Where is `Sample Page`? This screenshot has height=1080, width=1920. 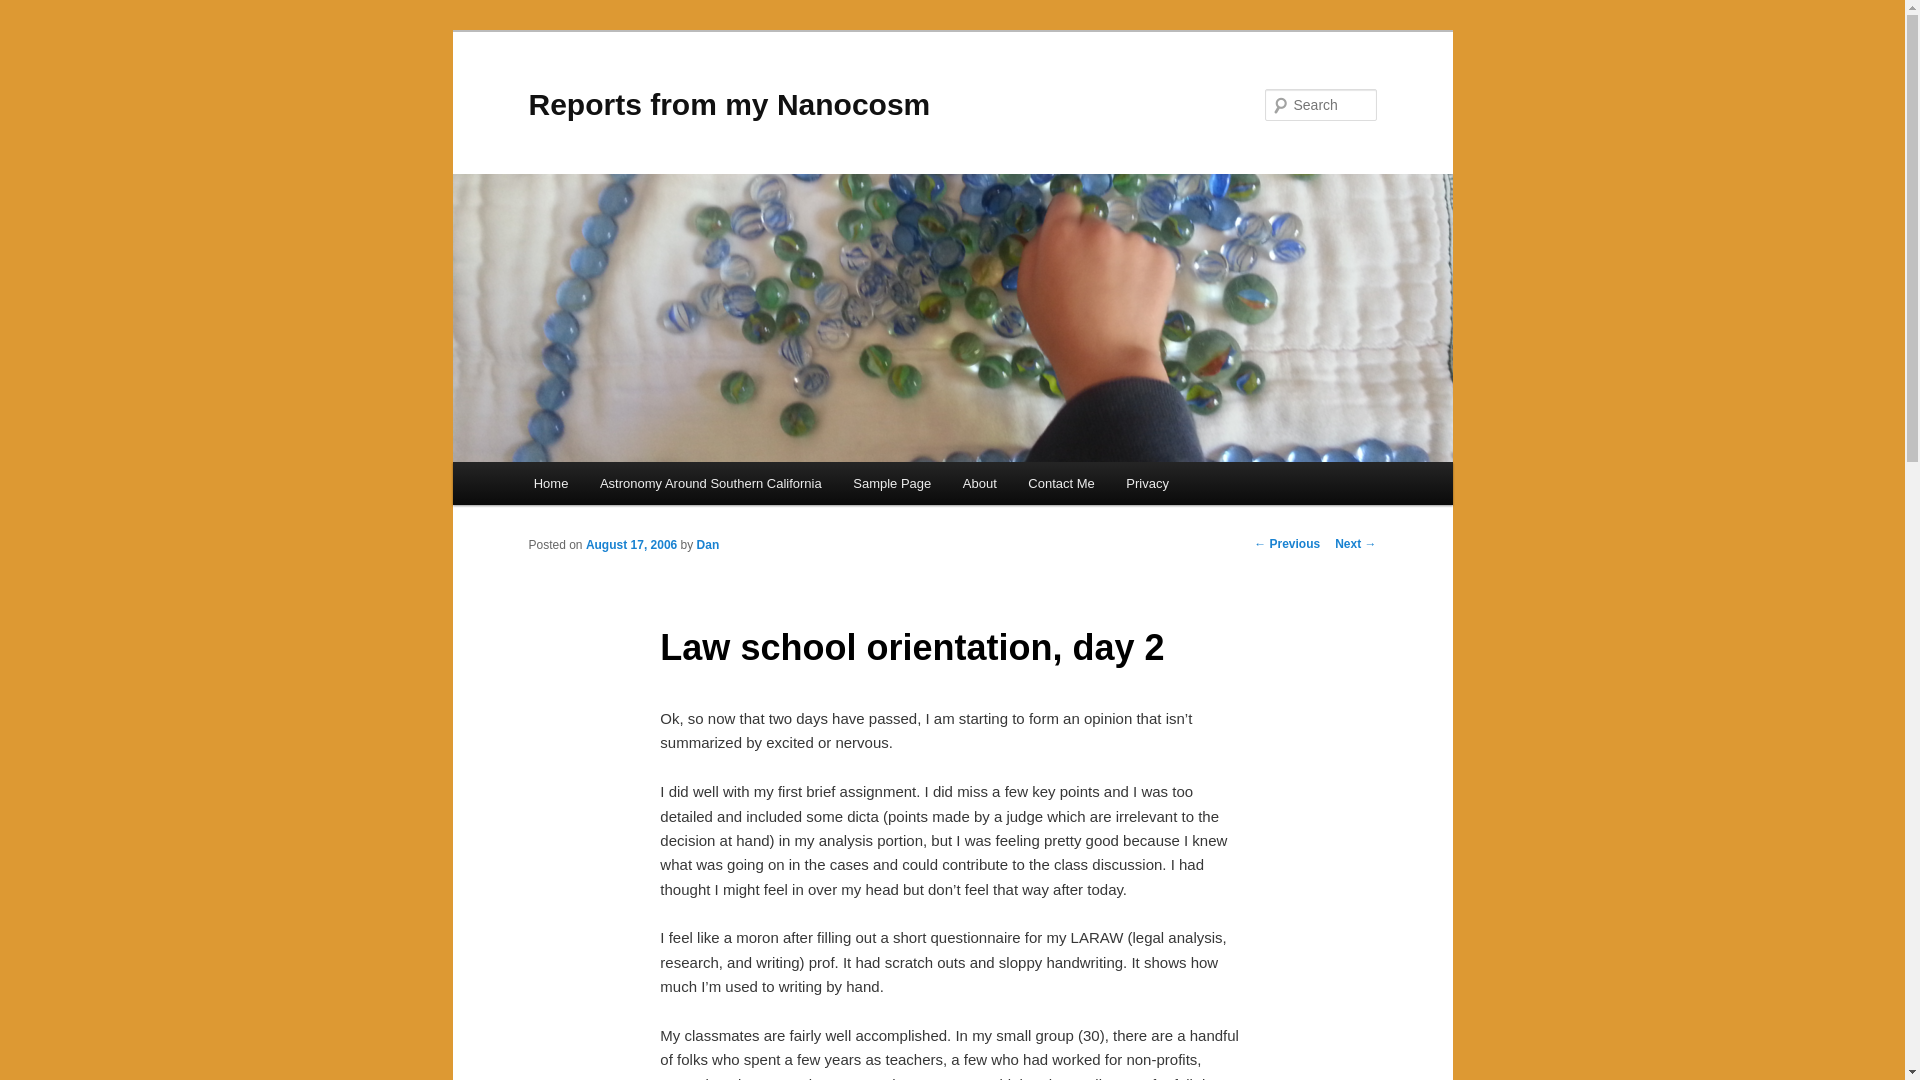 Sample Page is located at coordinates (892, 484).